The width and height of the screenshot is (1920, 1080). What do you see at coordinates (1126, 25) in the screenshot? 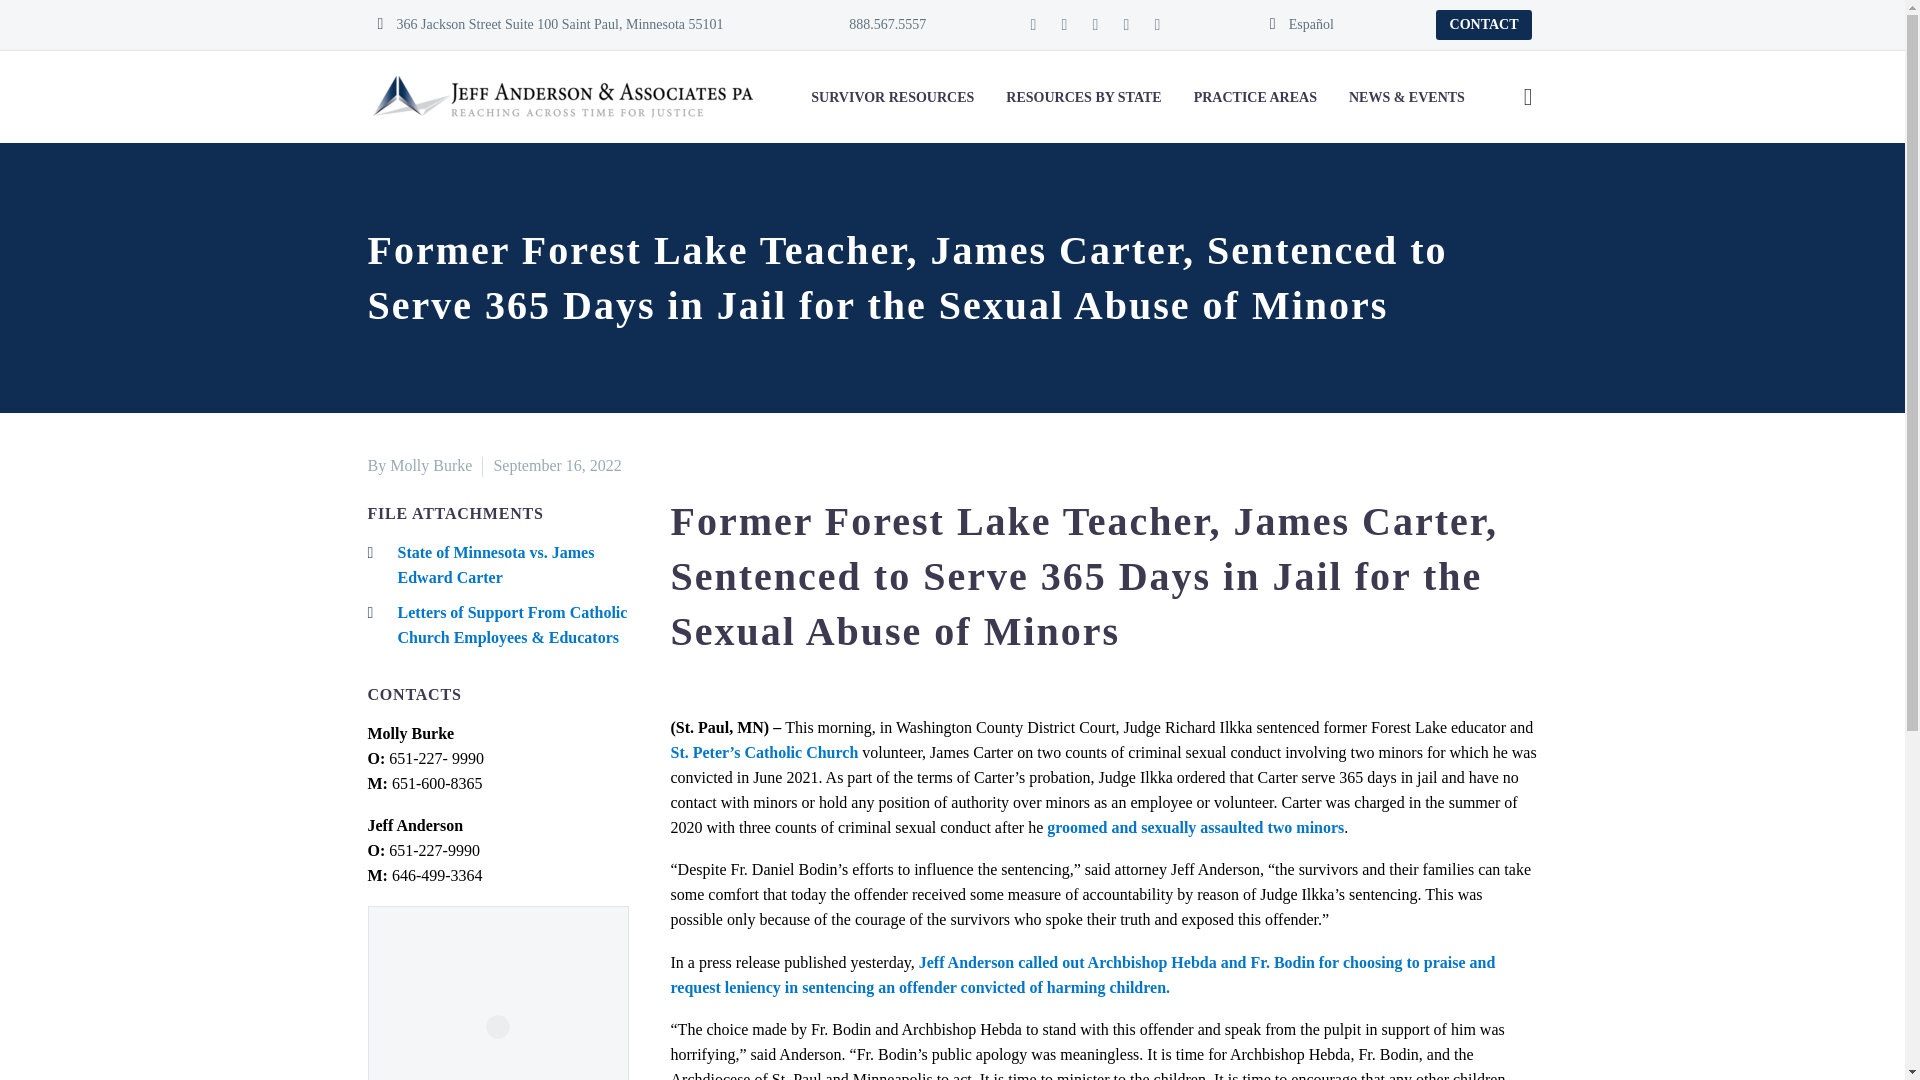
I see `Instagram` at bounding box center [1126, 25].